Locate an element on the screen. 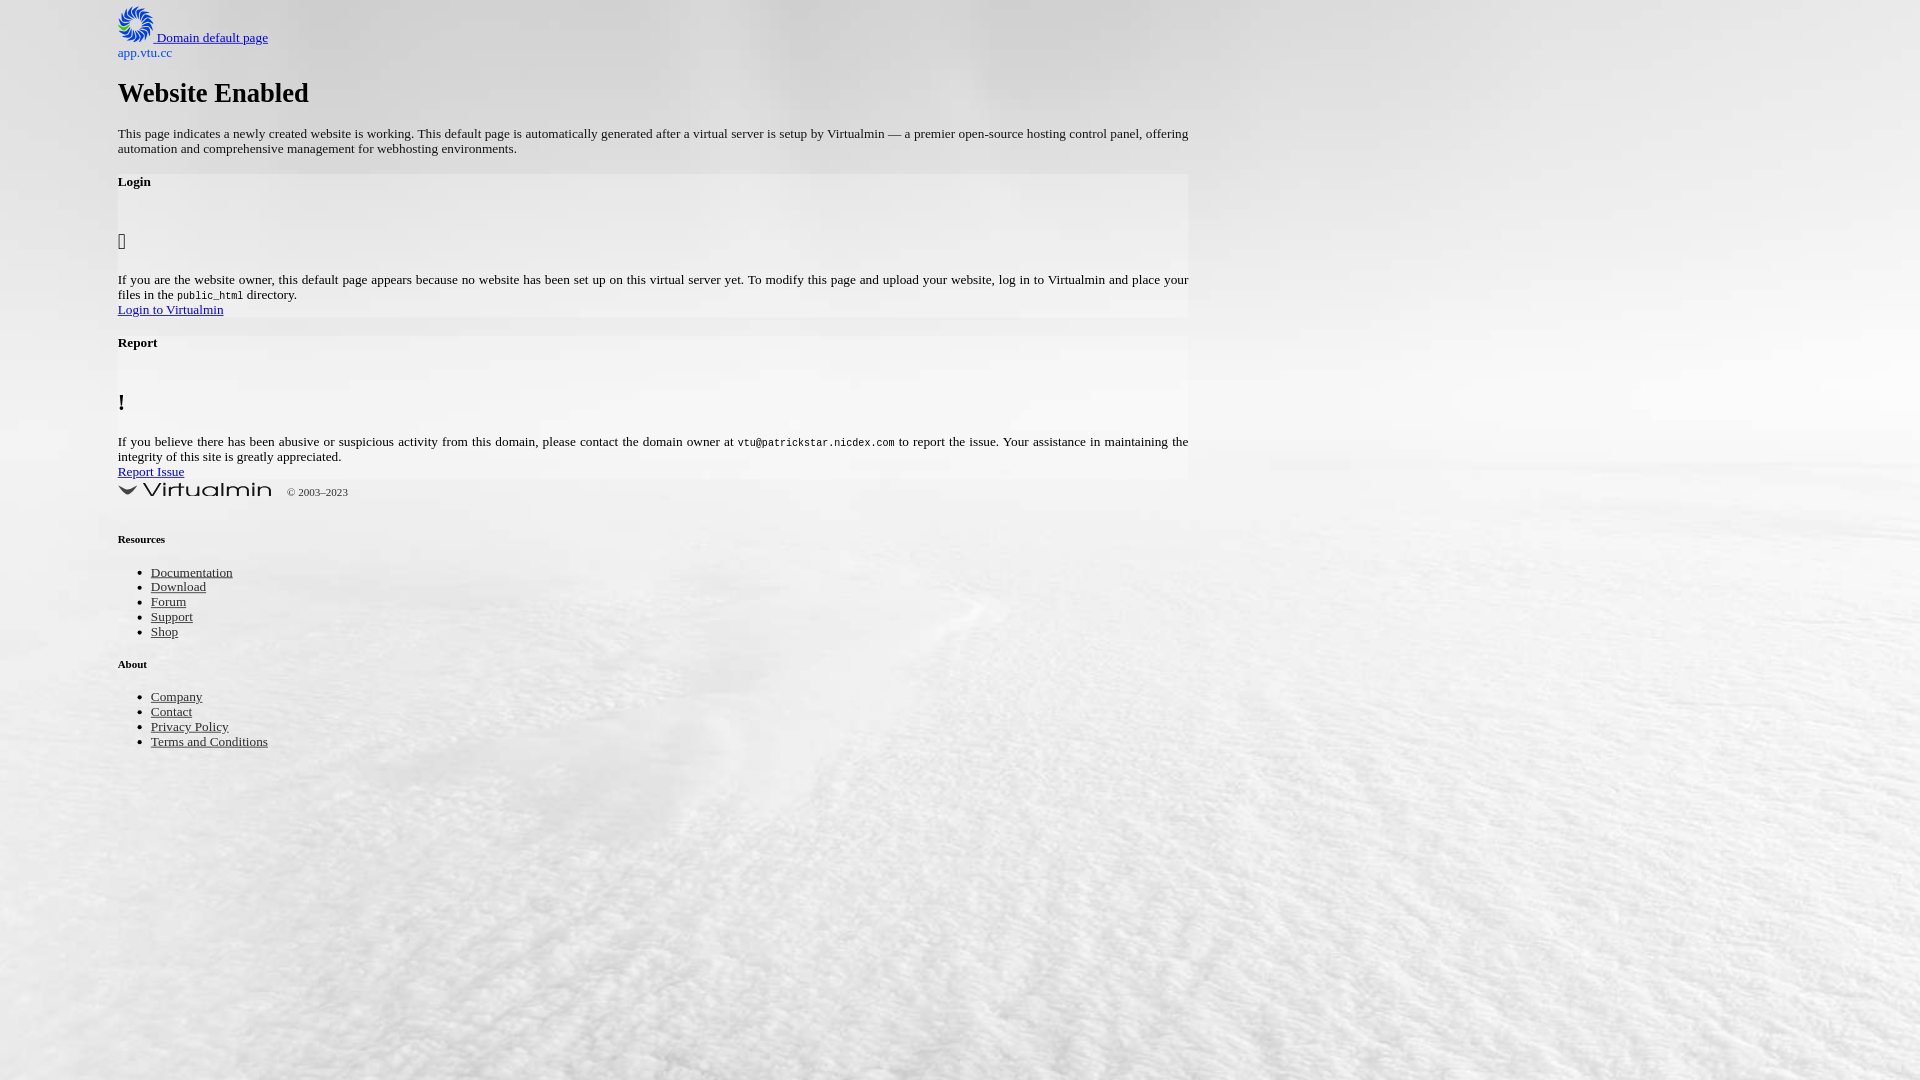 The height and width of the screenshot is (1080, 1920). Login to Virtualmin is located at coordinates (763, 312).